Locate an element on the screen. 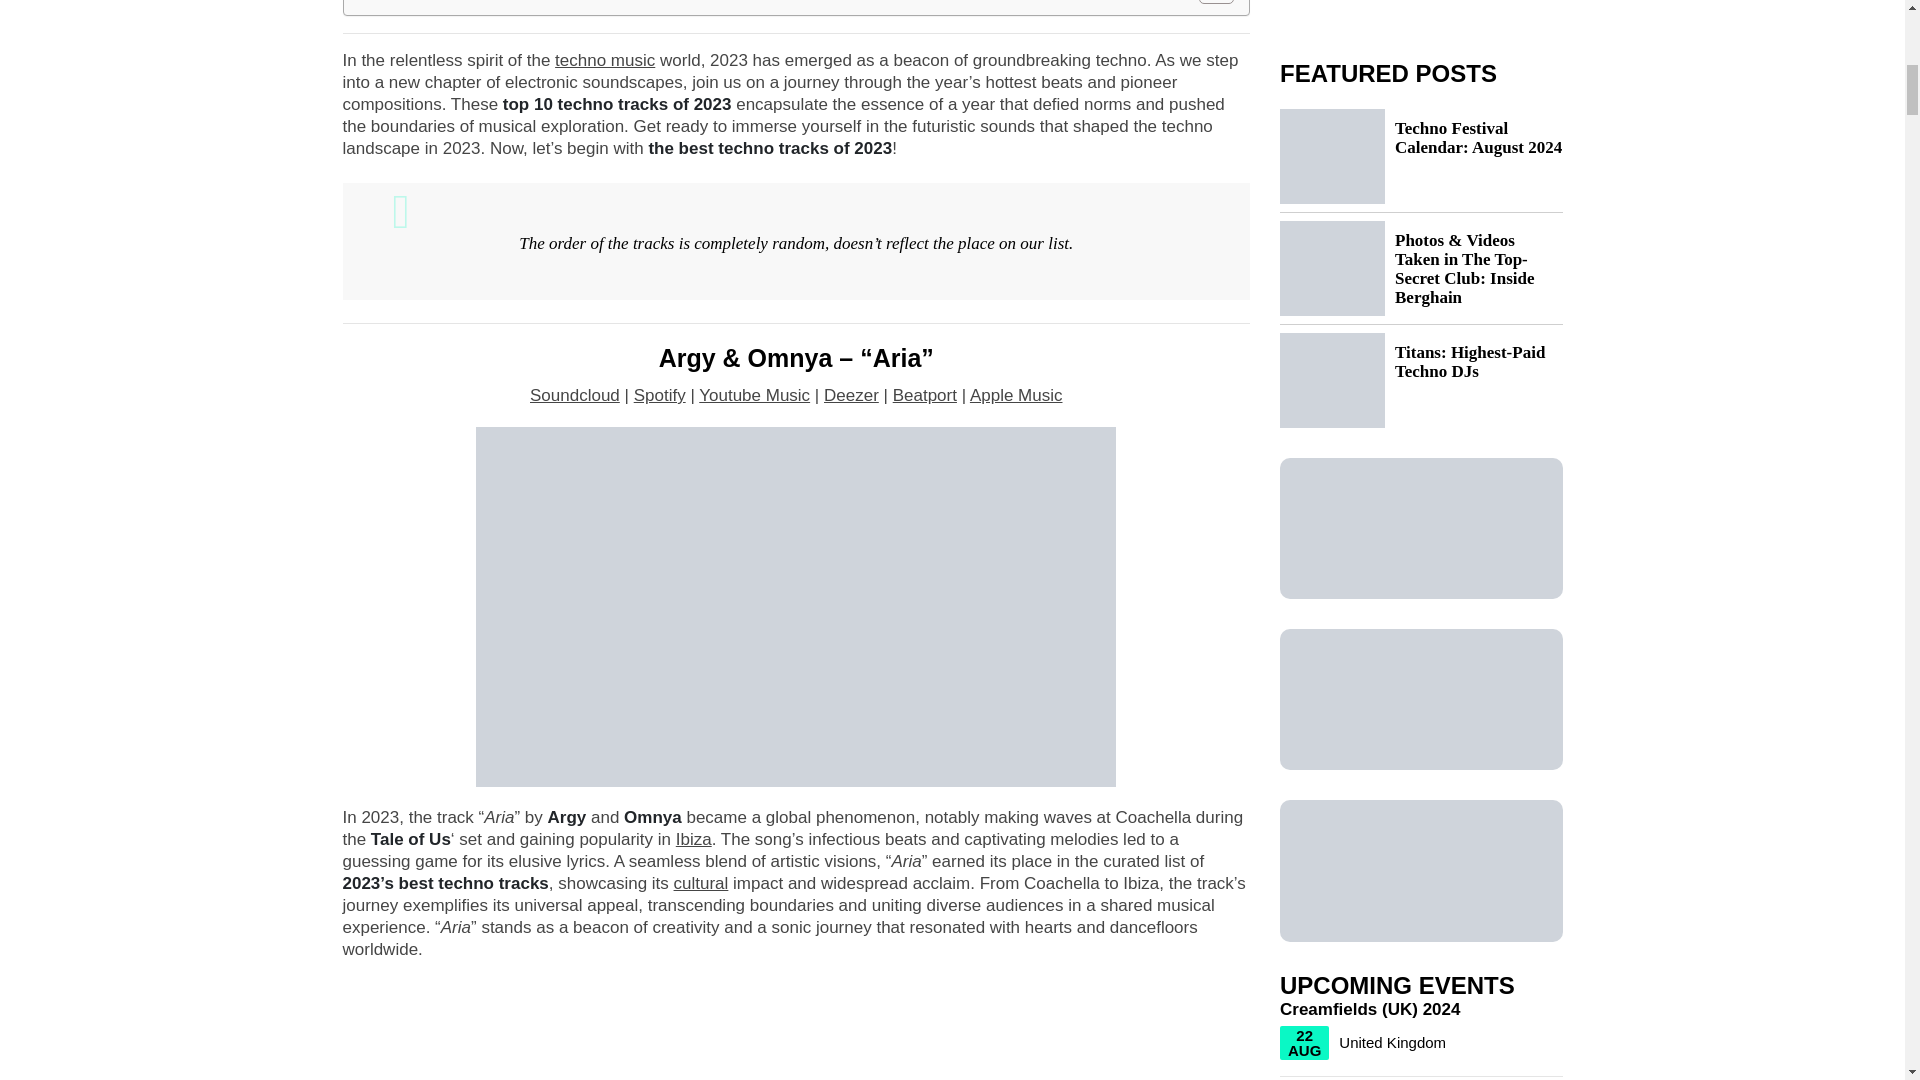  Apple Music is located at coordinates (1016, 395).